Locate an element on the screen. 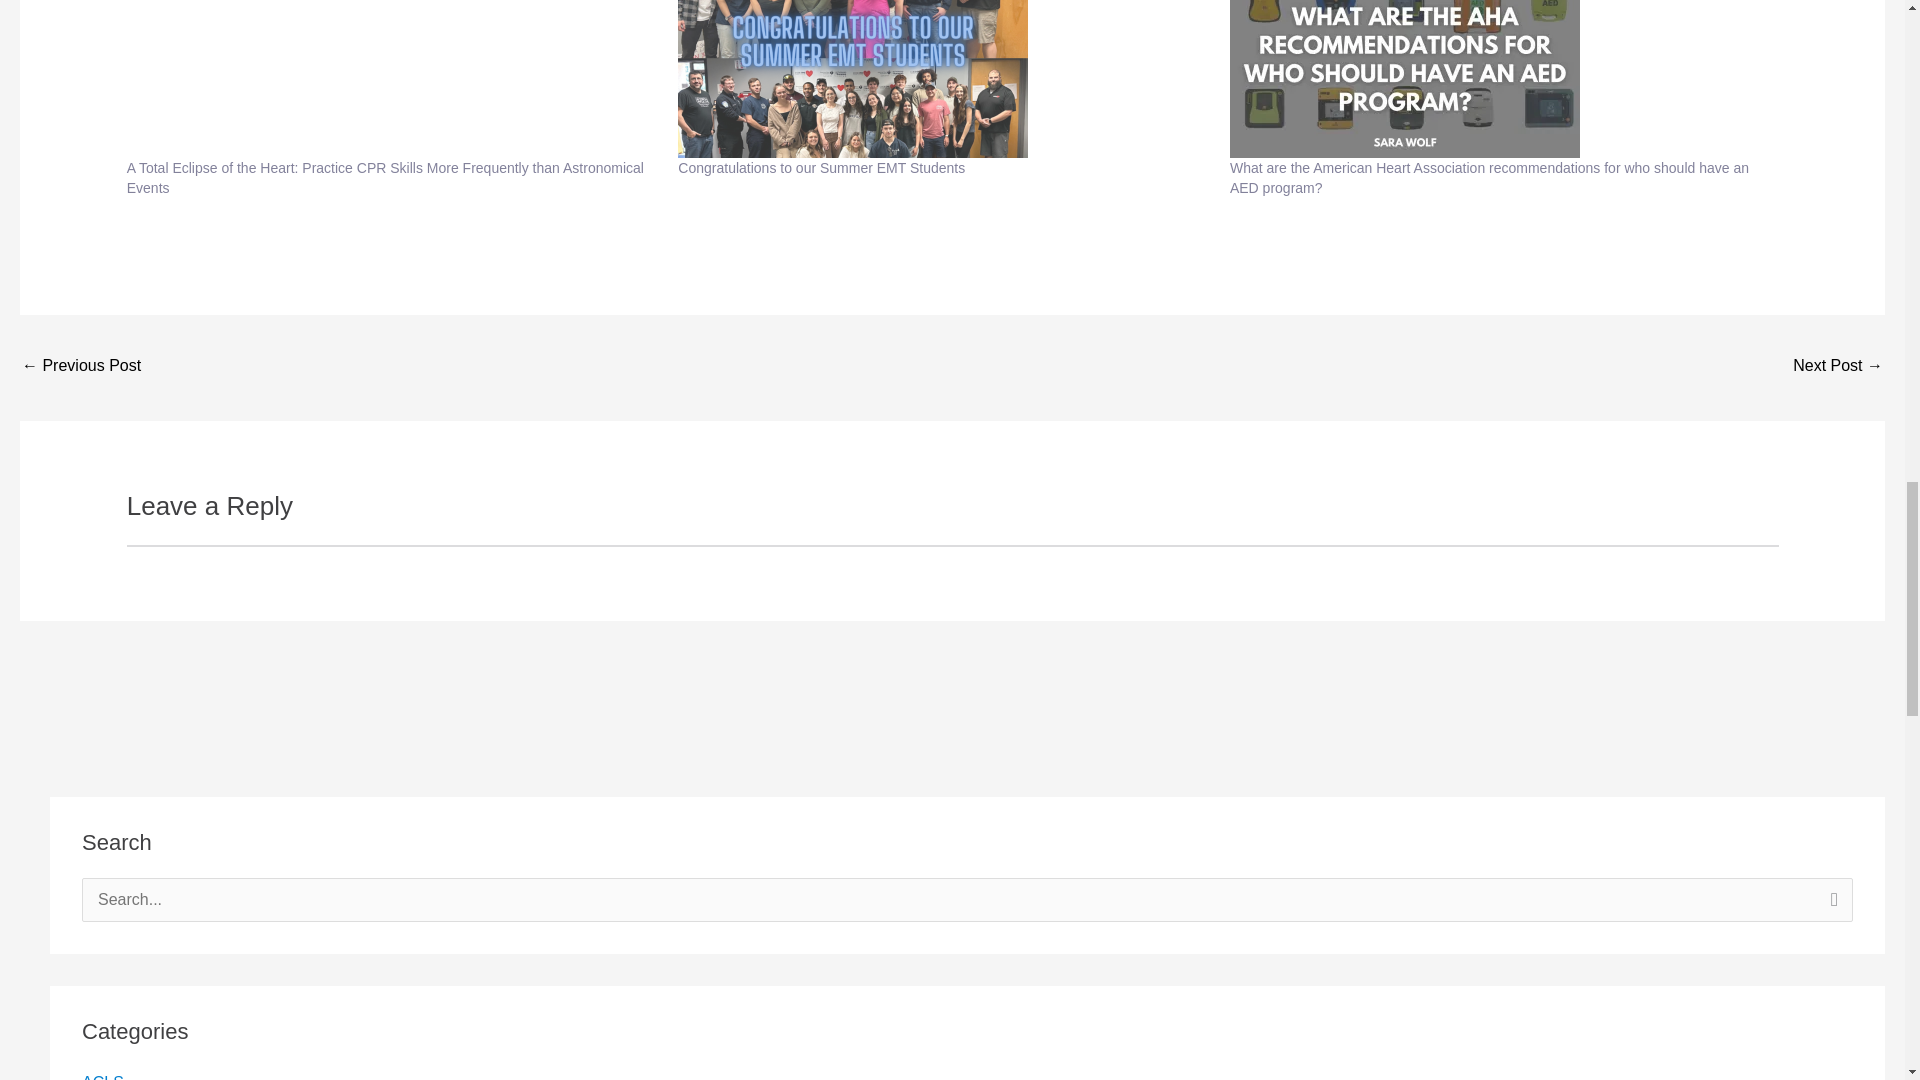 The width and height of the screenshot is (1920, 1080). American Heart Association eCards is located at coordinates (80, 366).